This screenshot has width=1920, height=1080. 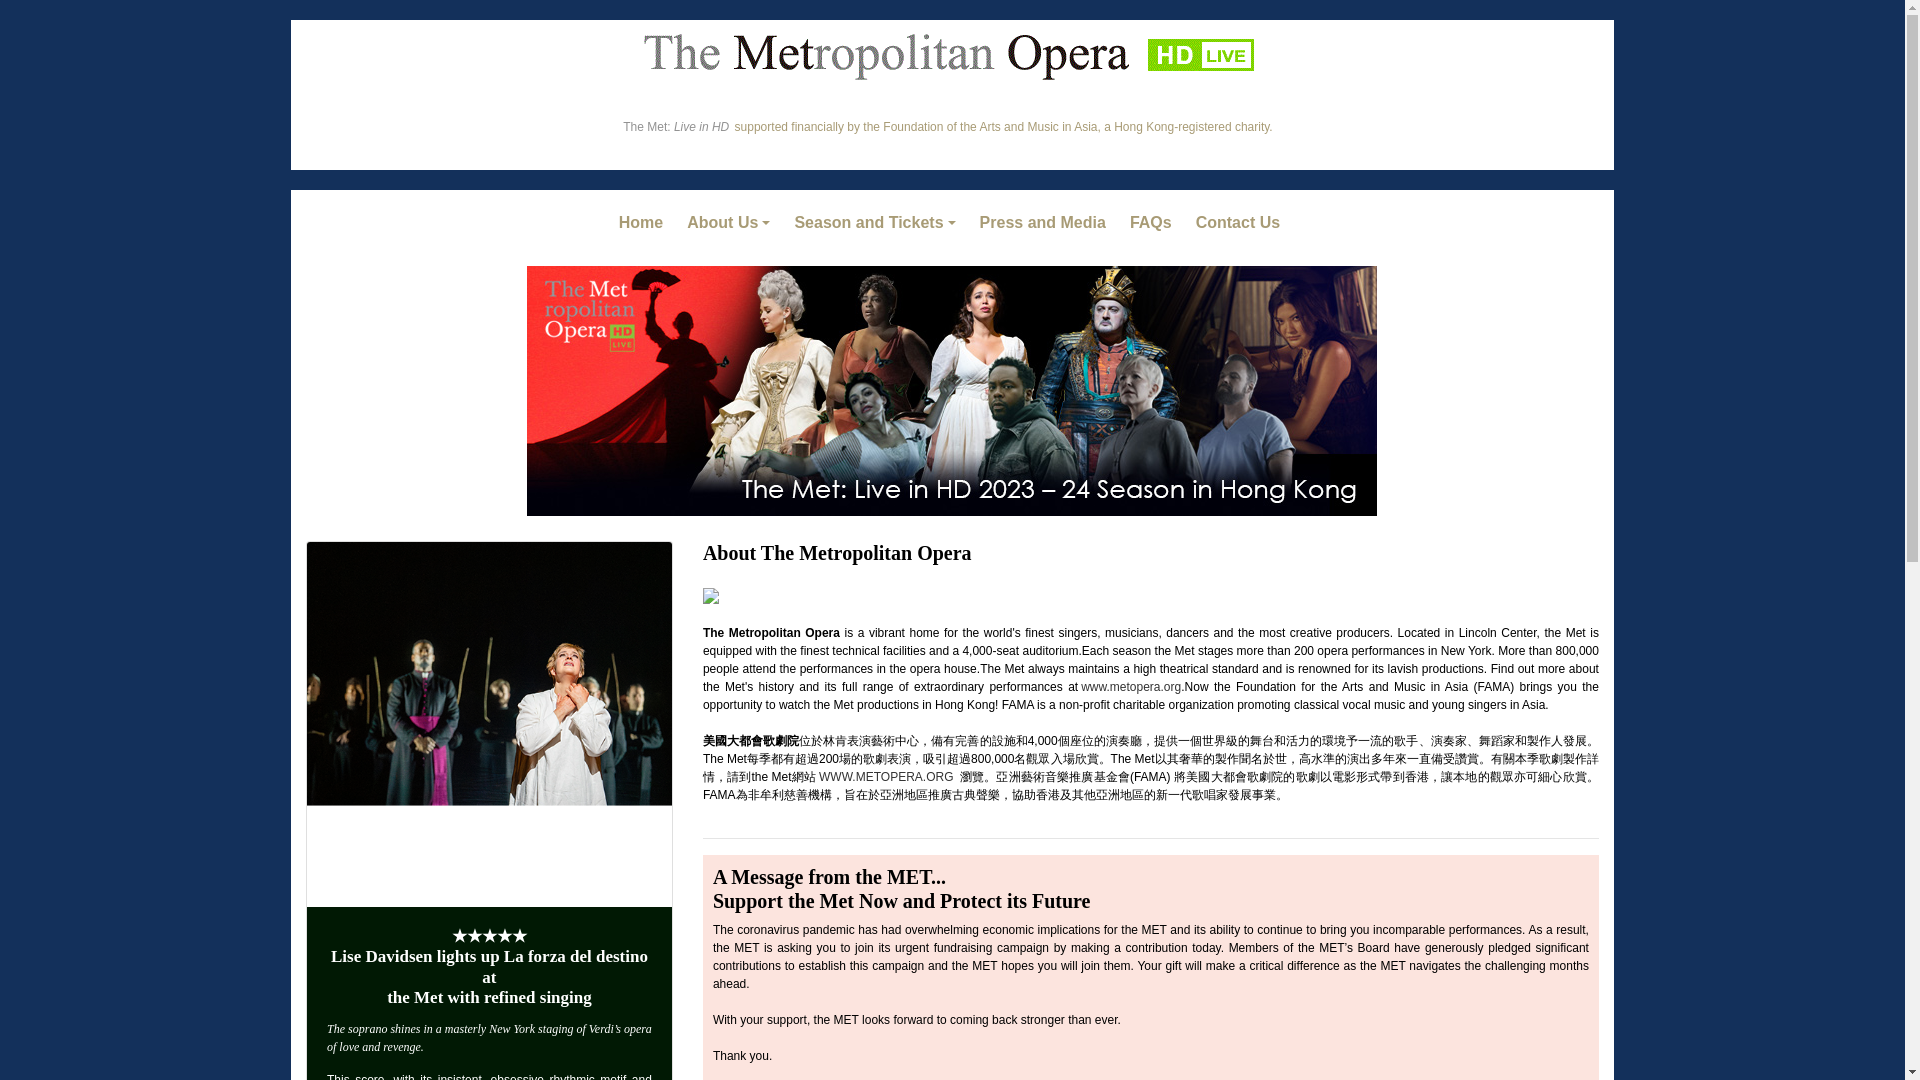 I want to click on www.metopera.org, so click(x=1128, y=687).